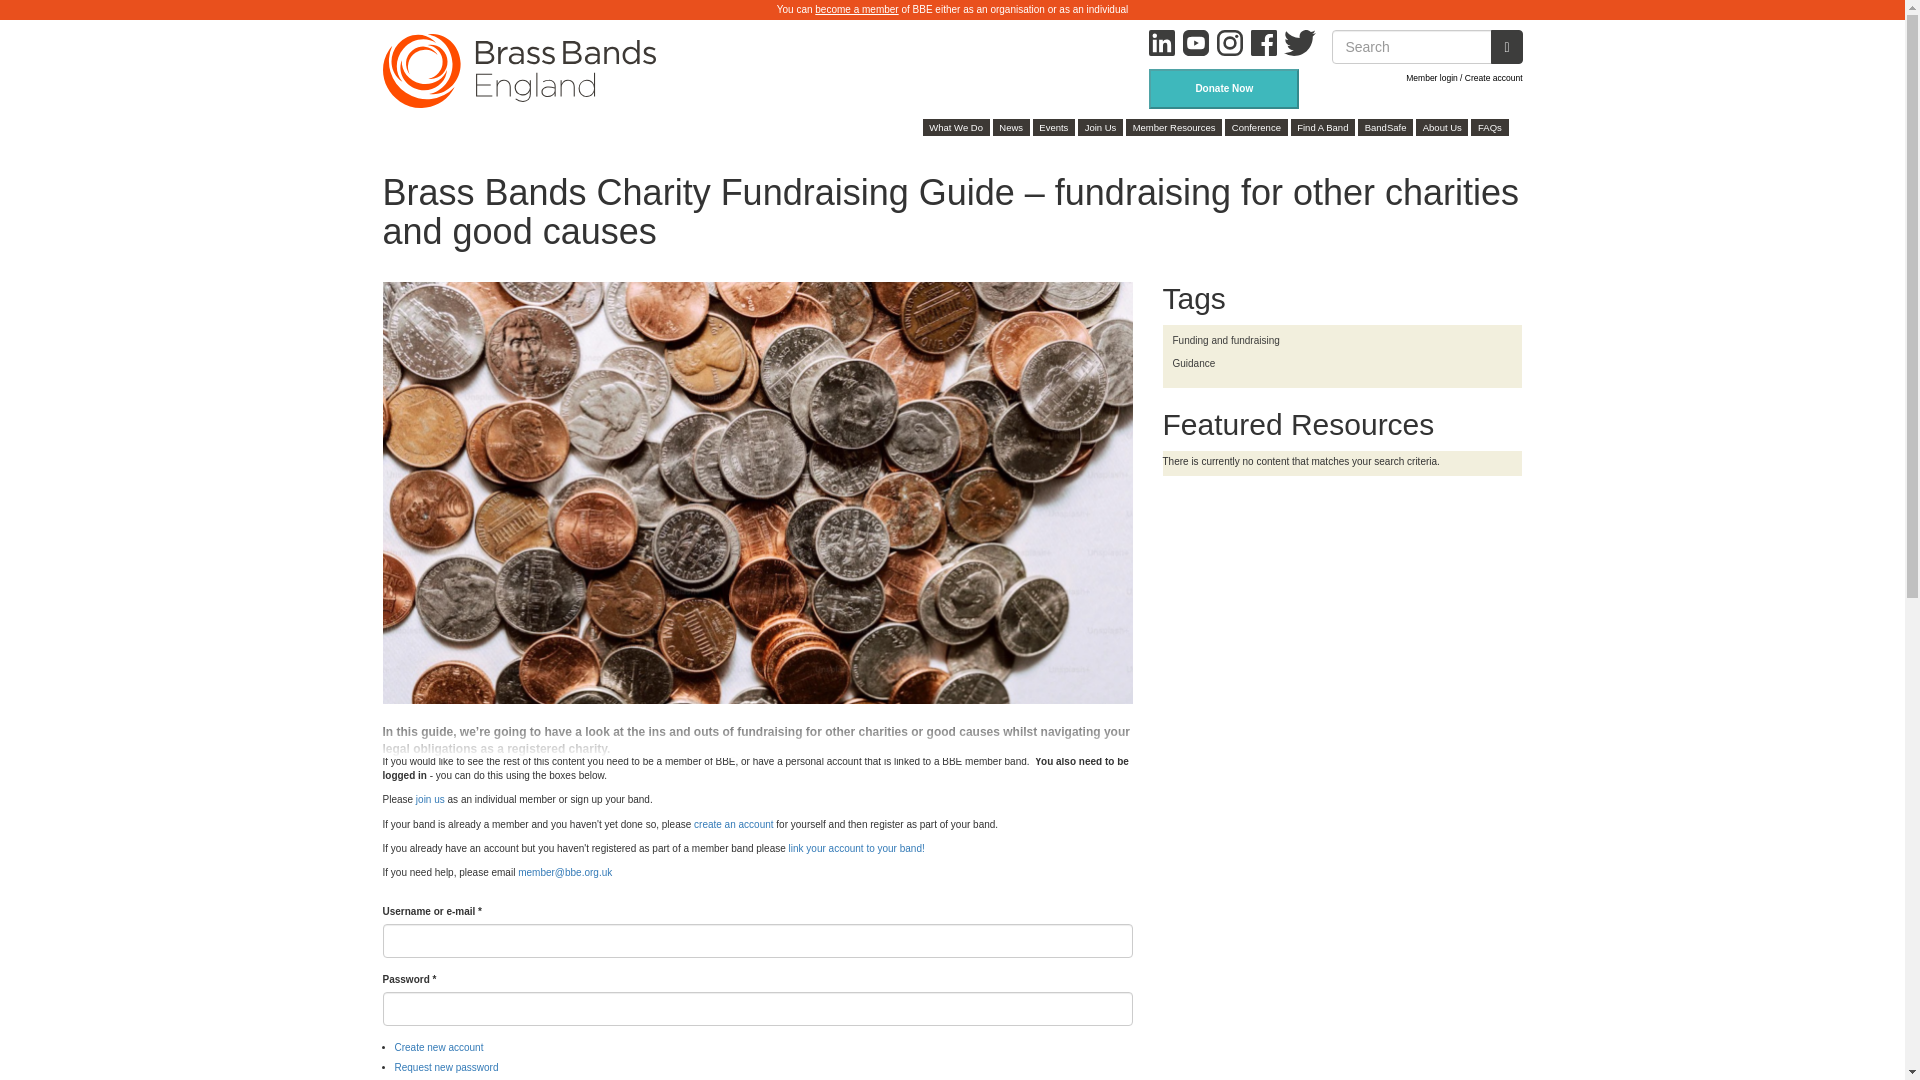 This screenshot has height=1080, width=1920. What do you see at coordinates (1385, 127) in the screenshot?
I see `BandSafe` at bounding box center [1385, 127].